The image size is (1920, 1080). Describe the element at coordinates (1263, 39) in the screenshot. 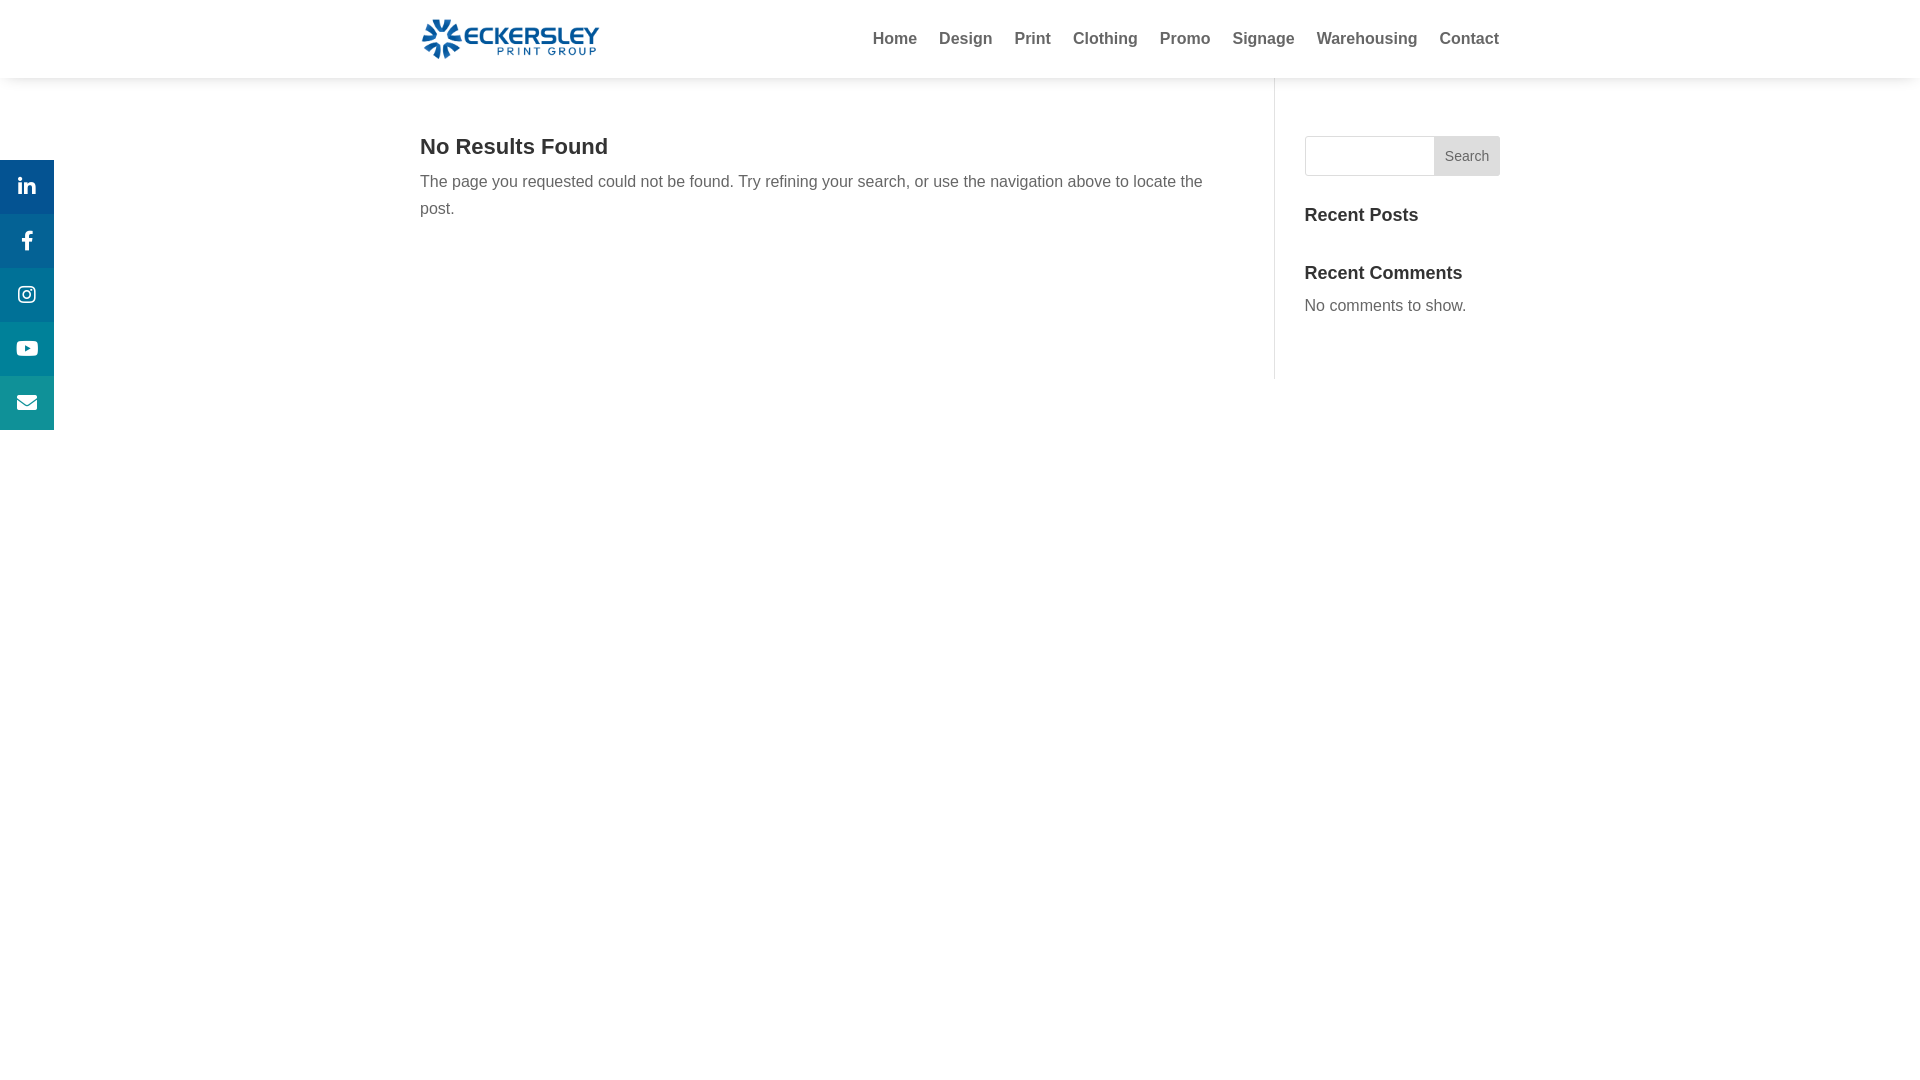

I see `Signage` at that location.